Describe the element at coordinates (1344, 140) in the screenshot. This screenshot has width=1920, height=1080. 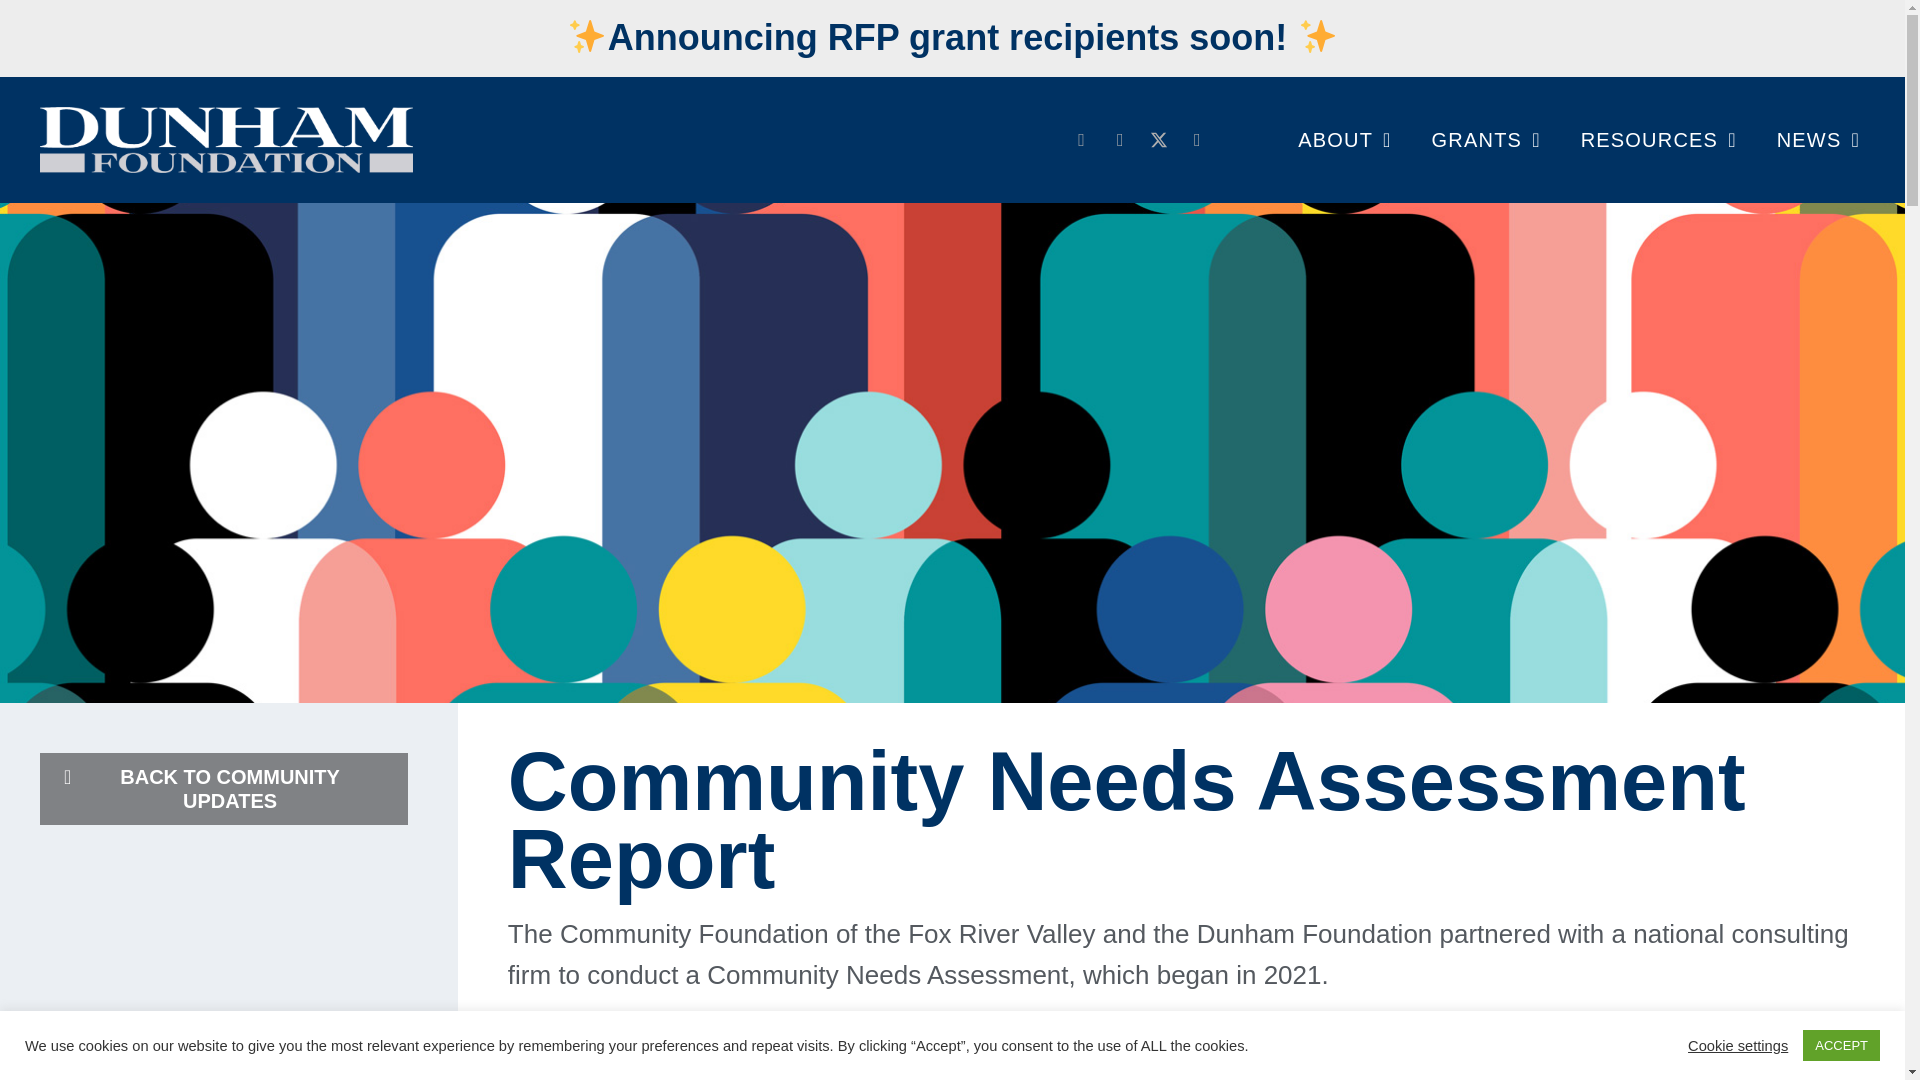
I see `ABOUT` at that location.